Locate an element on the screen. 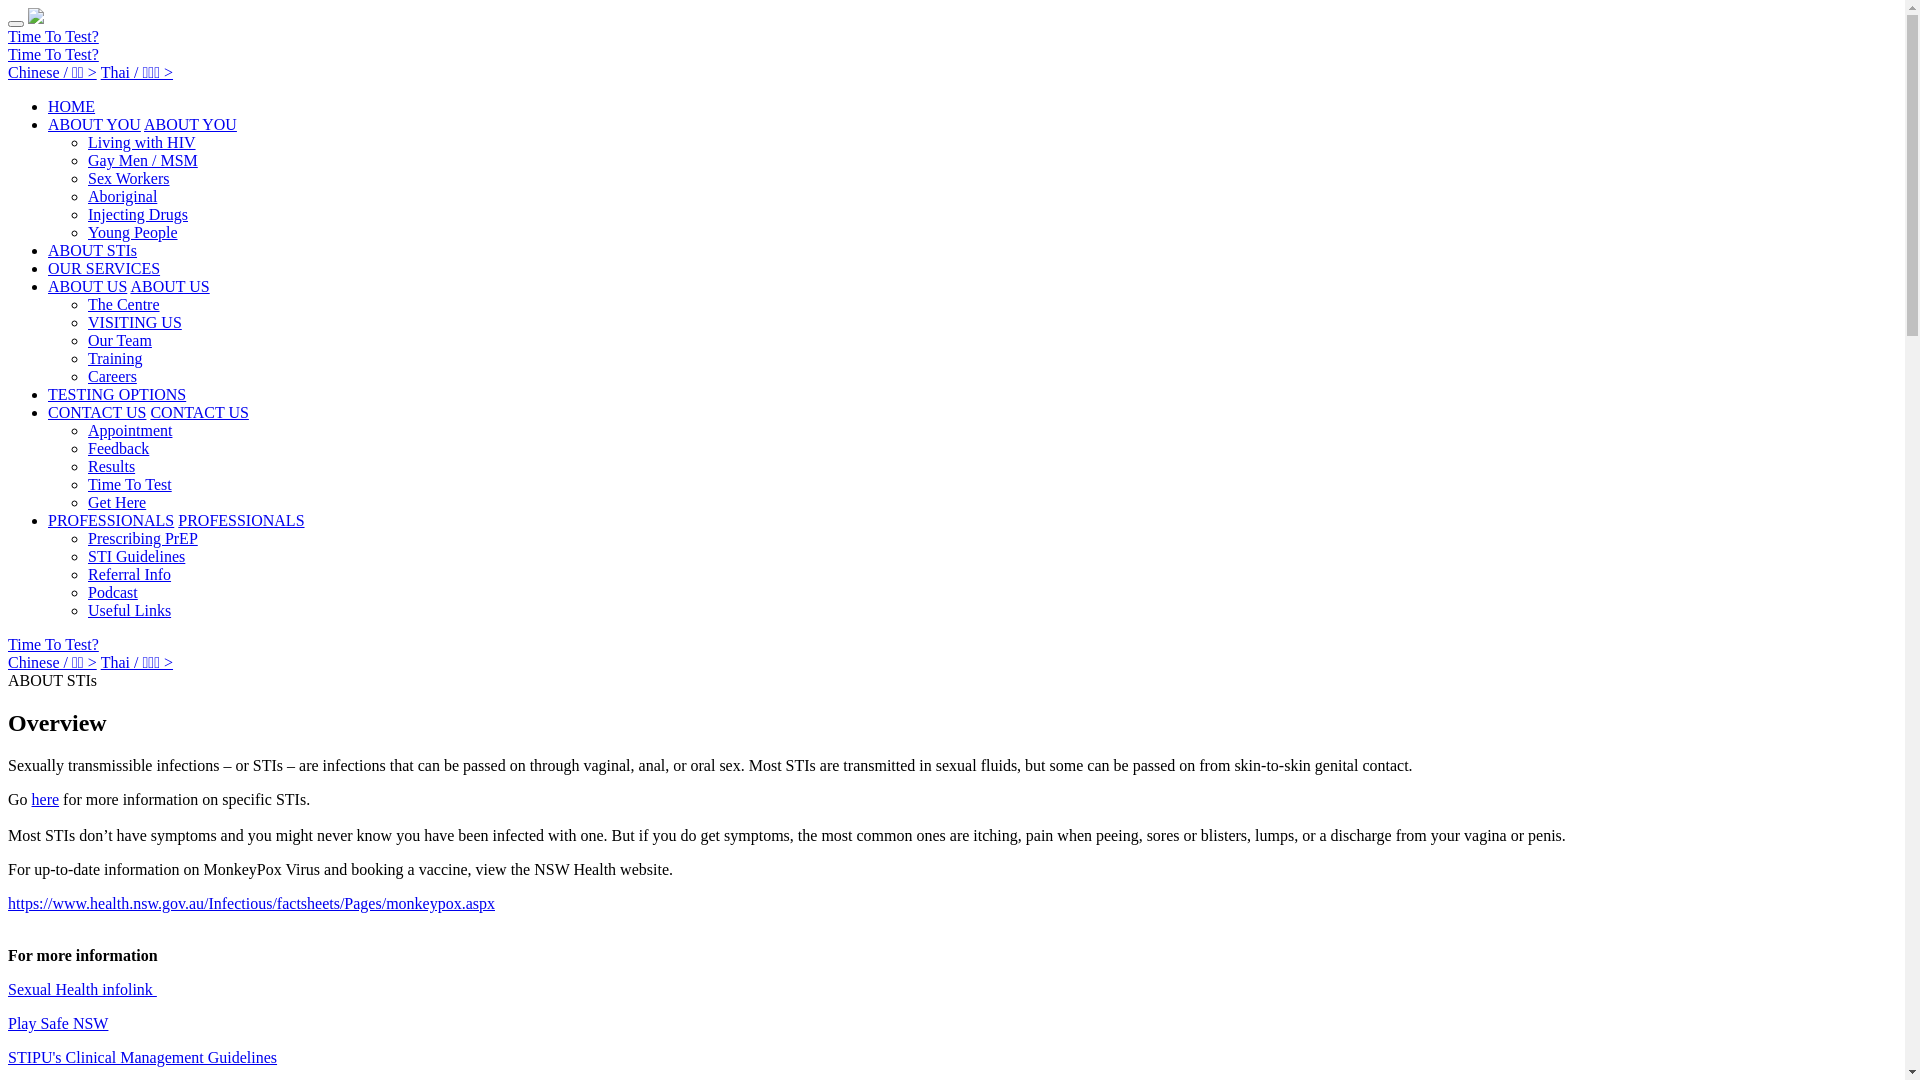 This screenshot has height=1080, width=1920. Time To Test? is located at coordinates (54, 54).